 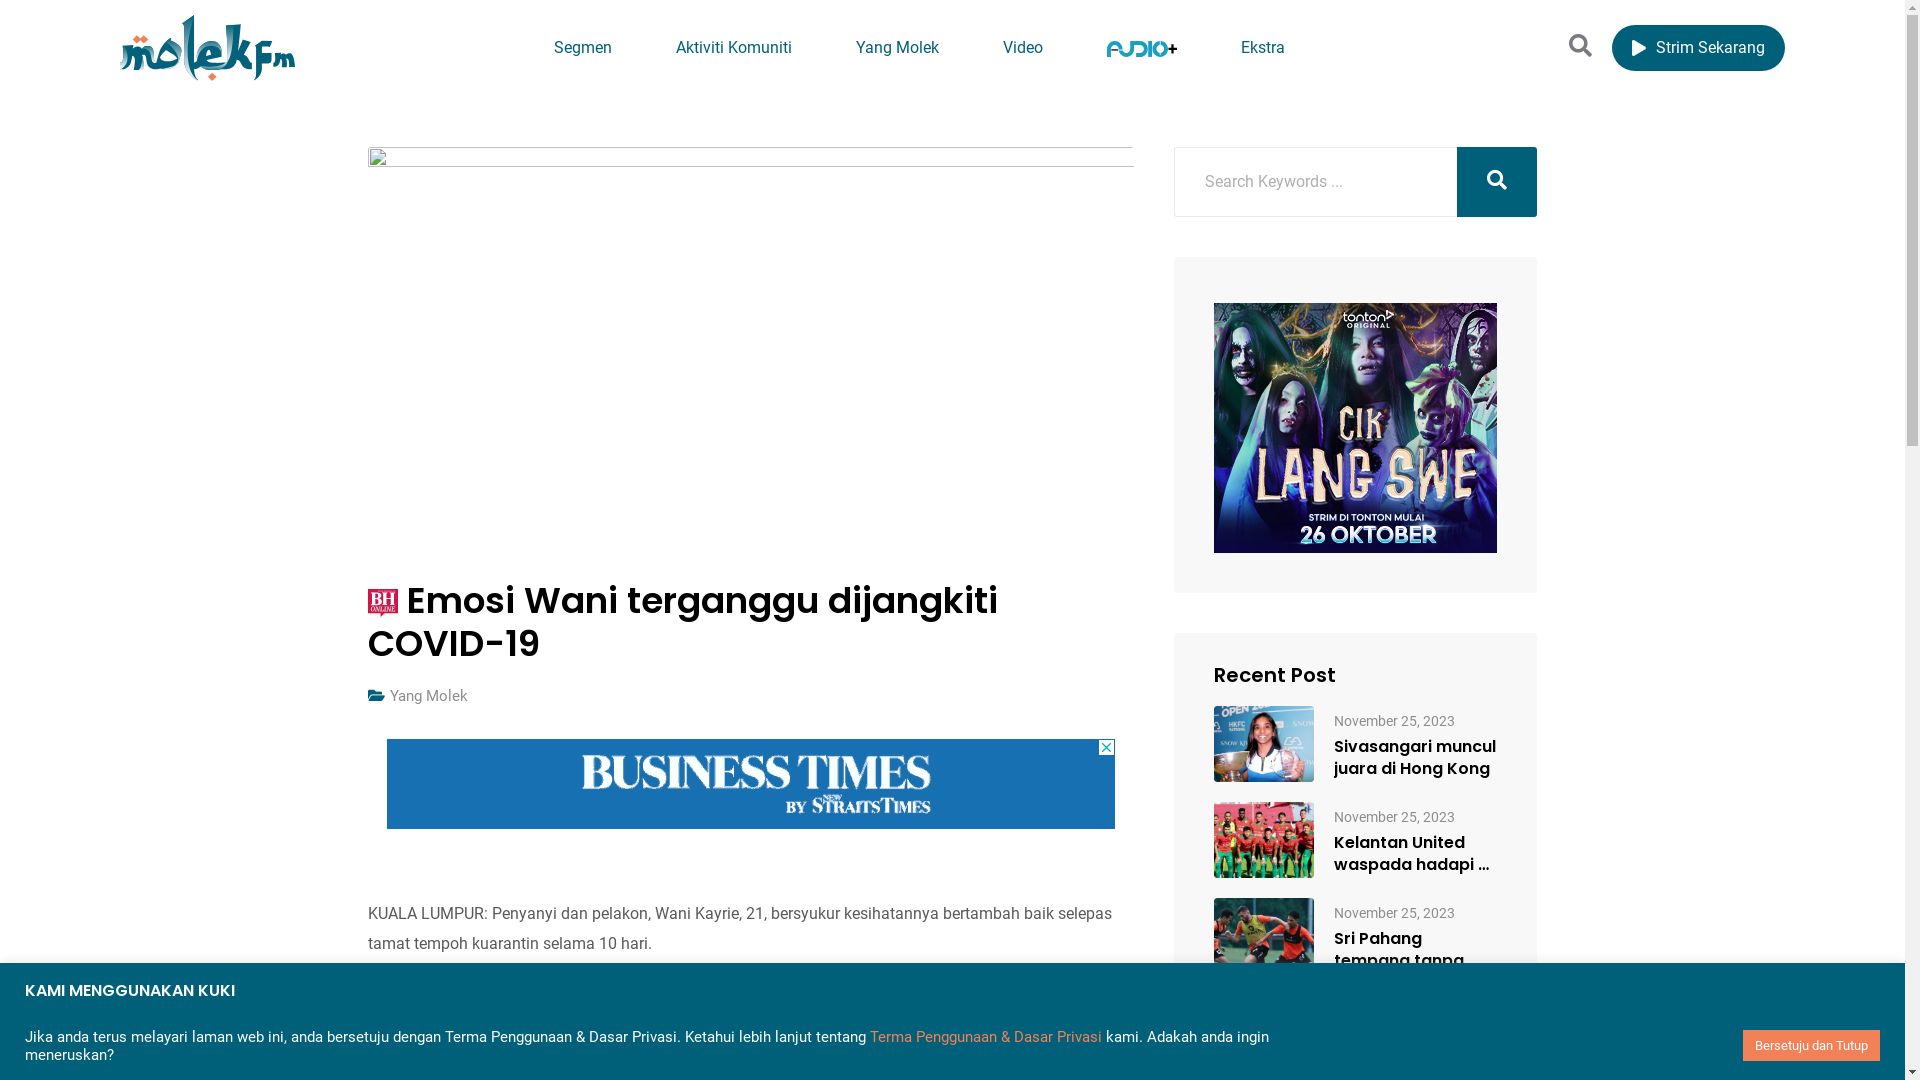 I want to click on Bersetuju dan Tutup, so click(x=1812, y=1046).